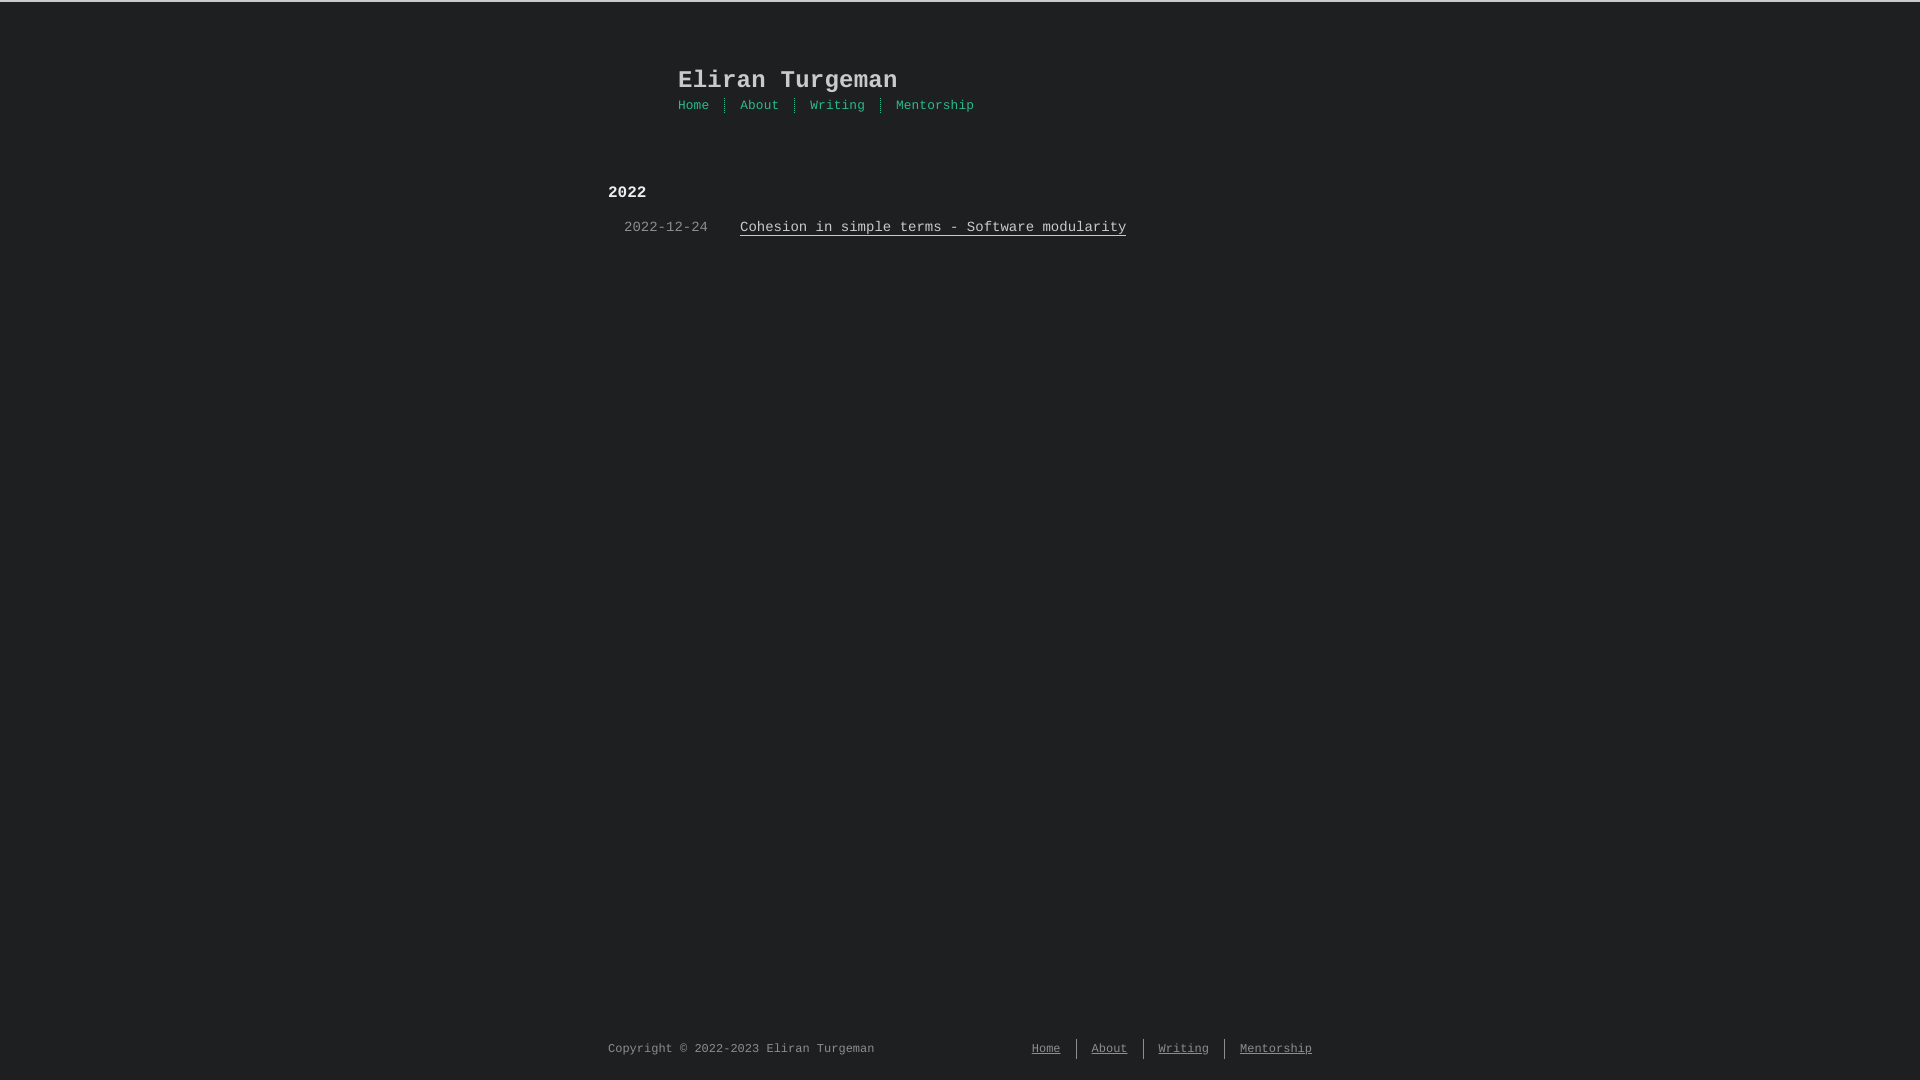 The image size is (1920, 1080). Describe the element at coordinates (933, 228) in the screenshot. I see `Cohesion in simple terms - Software modularity` at that location.